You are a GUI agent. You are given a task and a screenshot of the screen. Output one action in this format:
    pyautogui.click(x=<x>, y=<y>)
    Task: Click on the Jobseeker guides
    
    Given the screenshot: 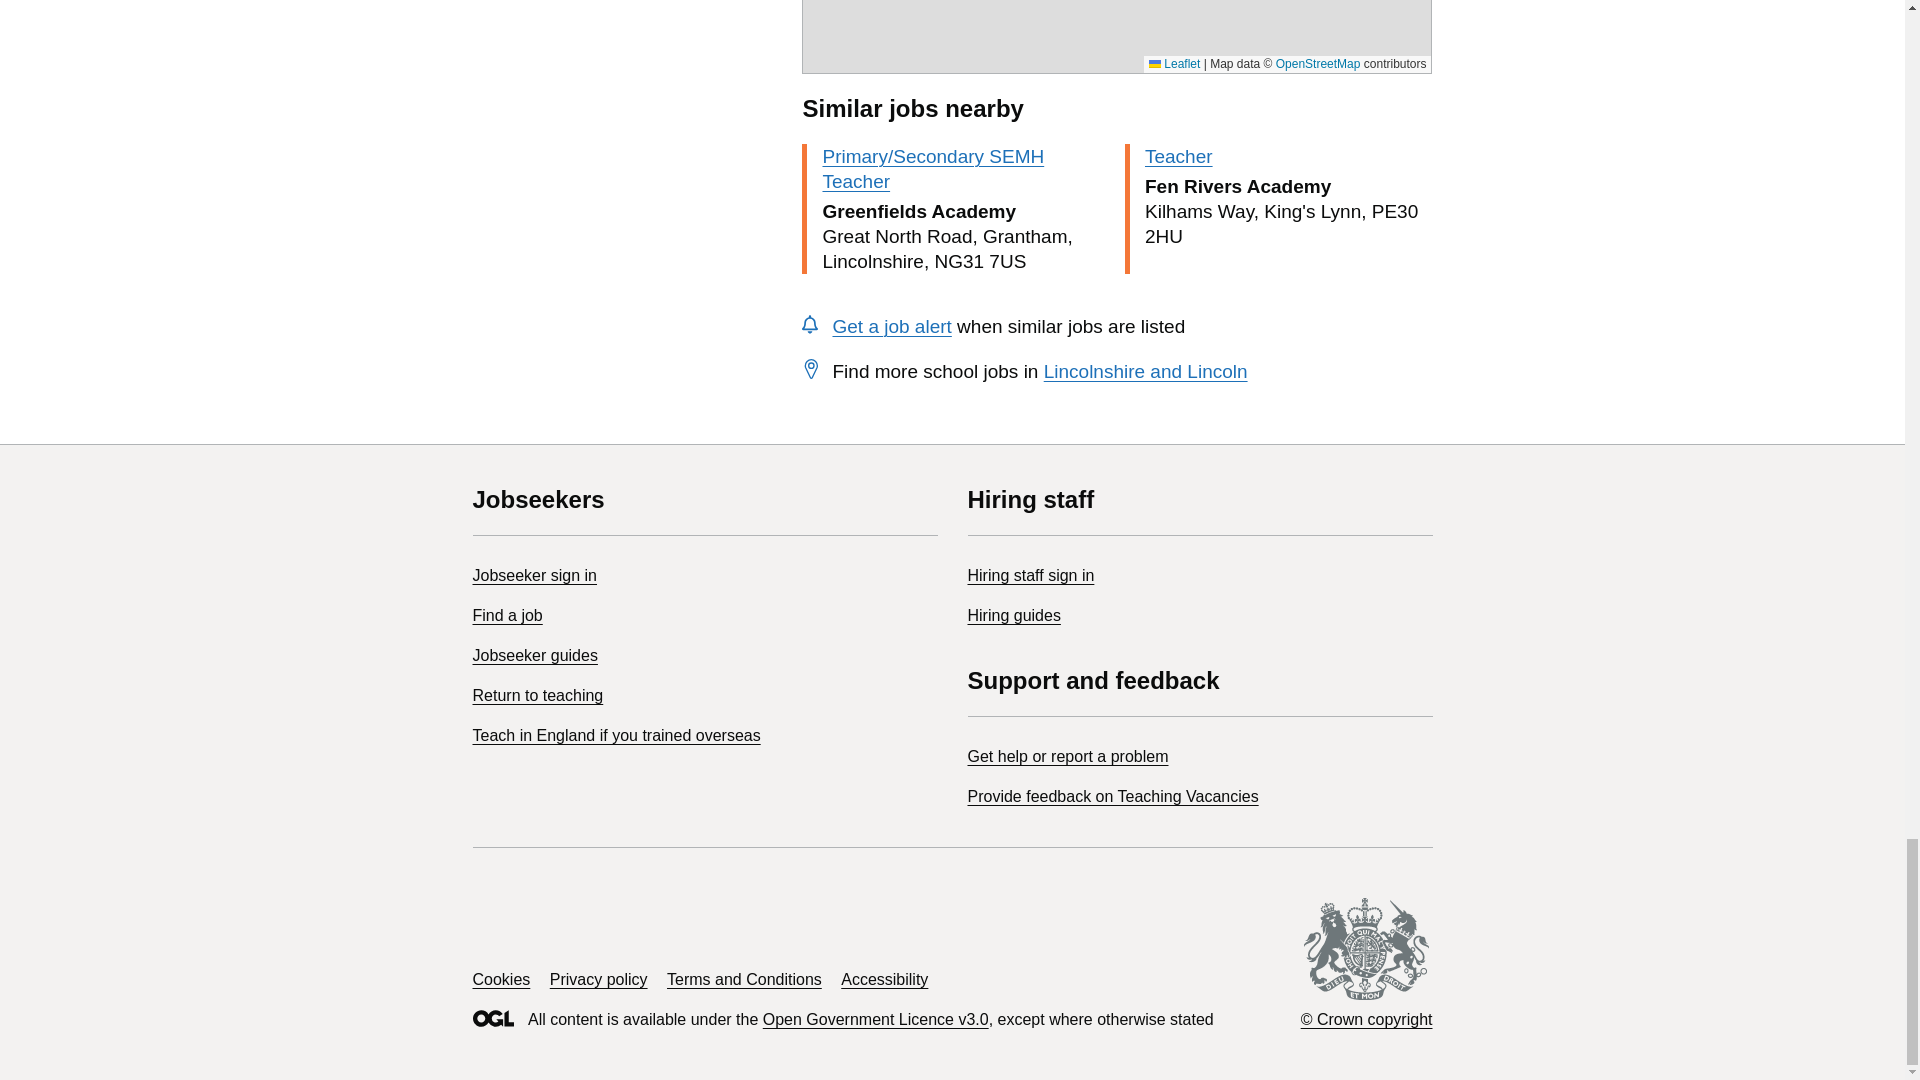 What is the action you would take?
    pyautogui.click(x=534, y=655)
    